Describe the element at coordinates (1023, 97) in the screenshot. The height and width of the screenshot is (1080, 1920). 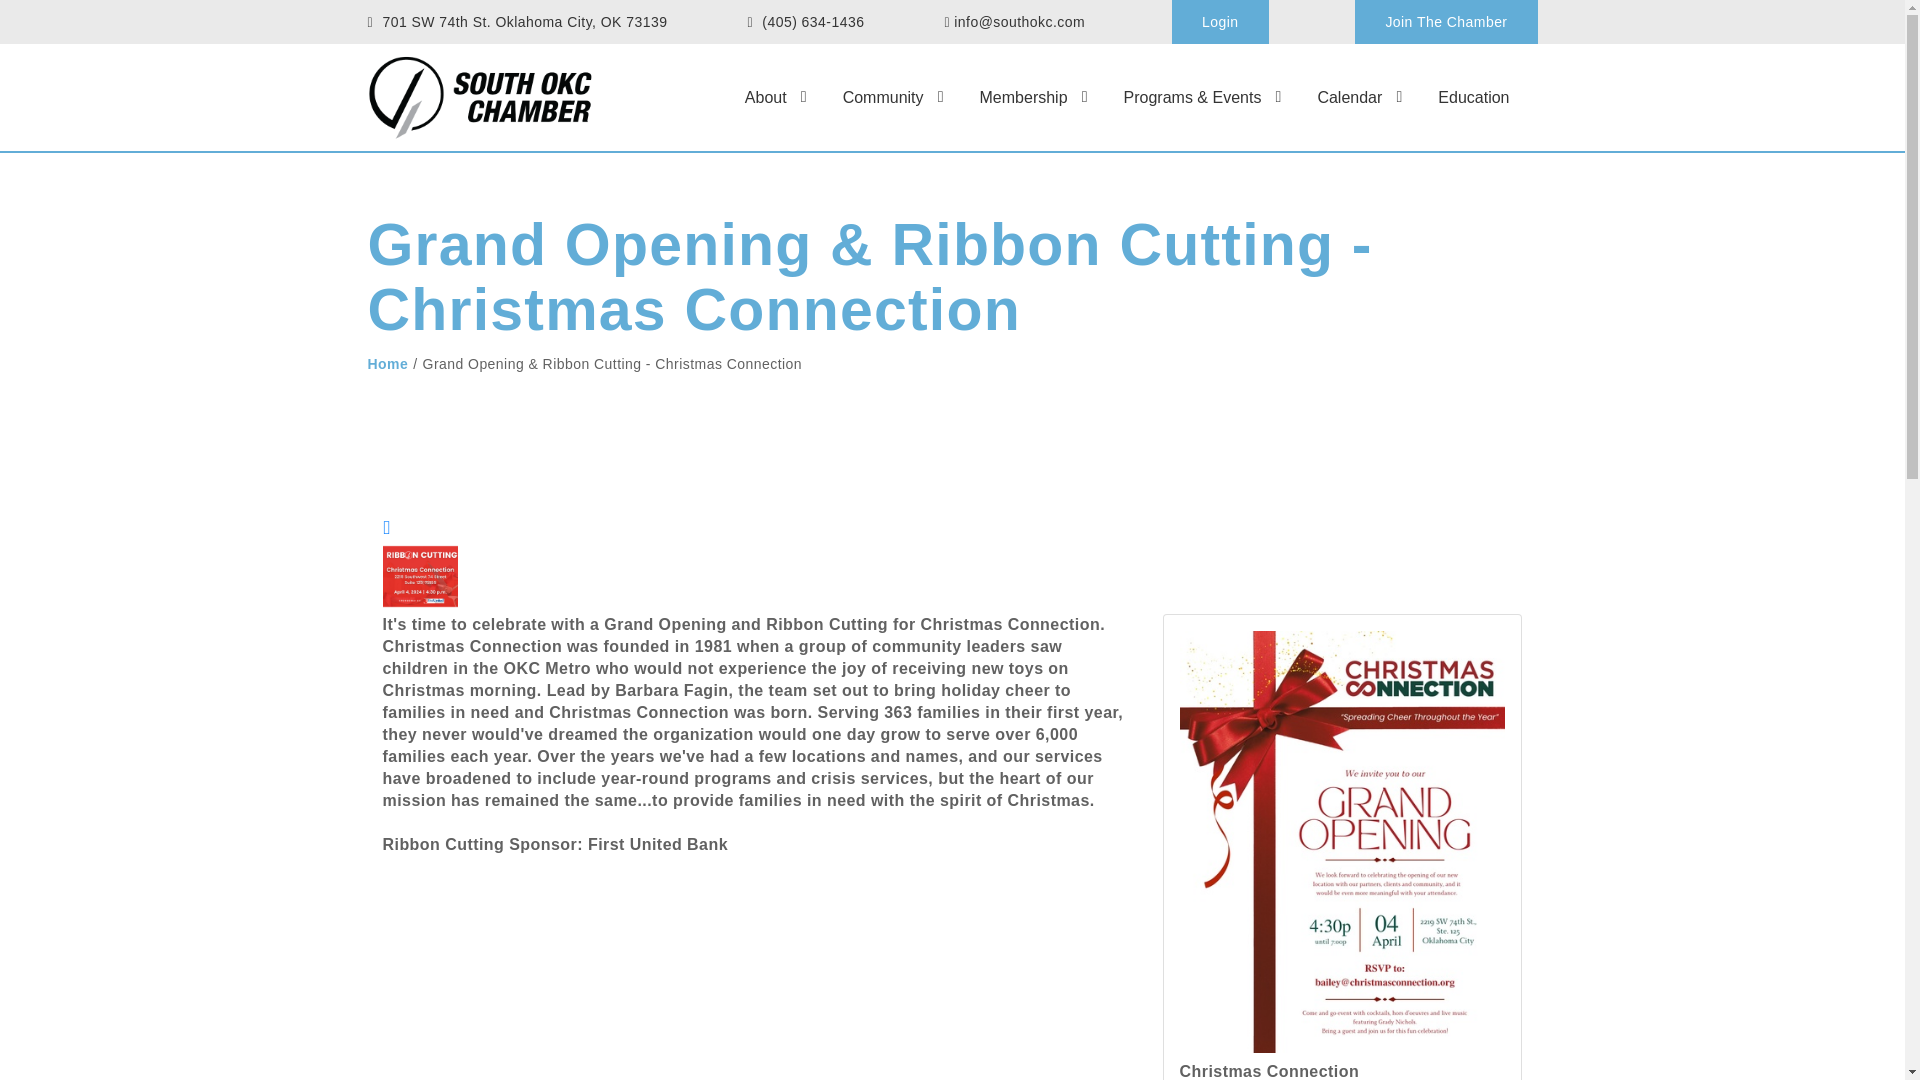
I see `Membership` at that location.